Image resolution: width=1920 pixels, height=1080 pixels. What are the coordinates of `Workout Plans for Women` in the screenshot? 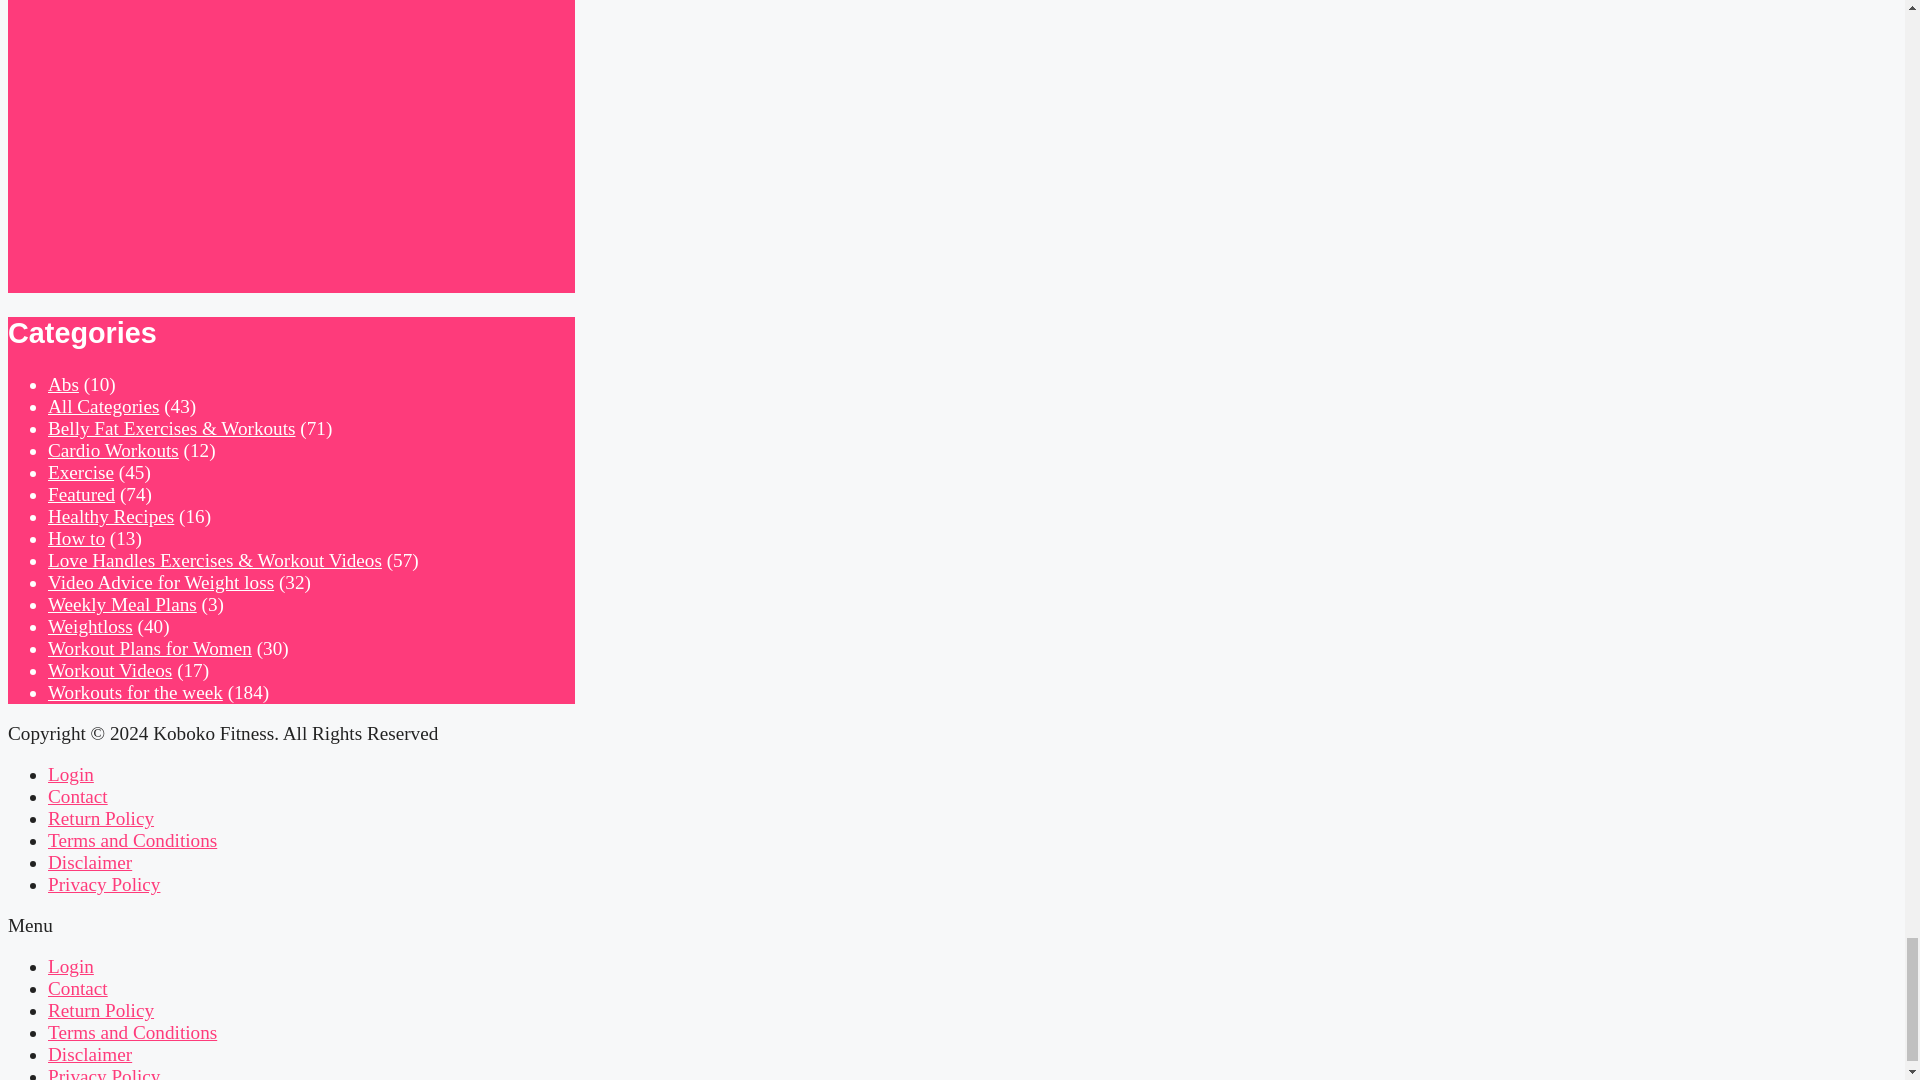 It's located at (150, 648).